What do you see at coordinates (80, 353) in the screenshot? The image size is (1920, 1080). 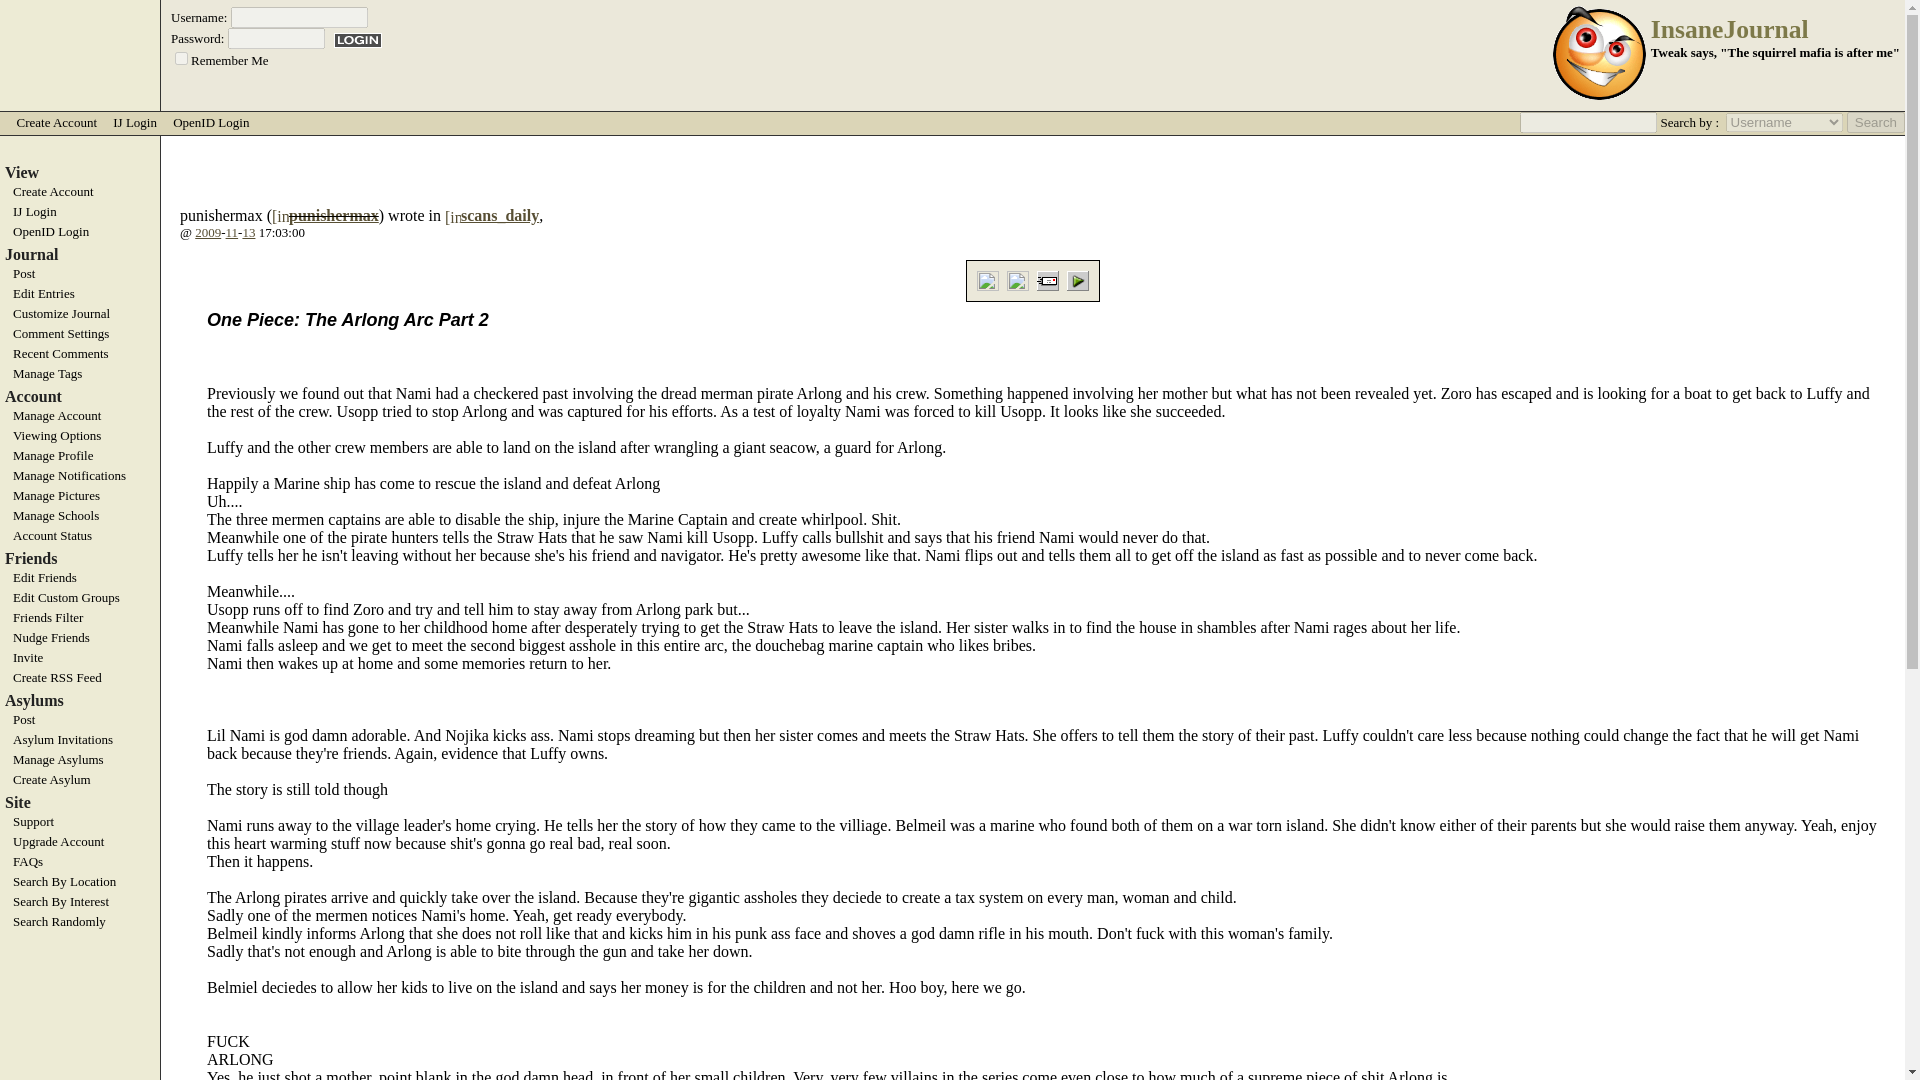 I see `Recent Comments` at bounding box center [80, 353].